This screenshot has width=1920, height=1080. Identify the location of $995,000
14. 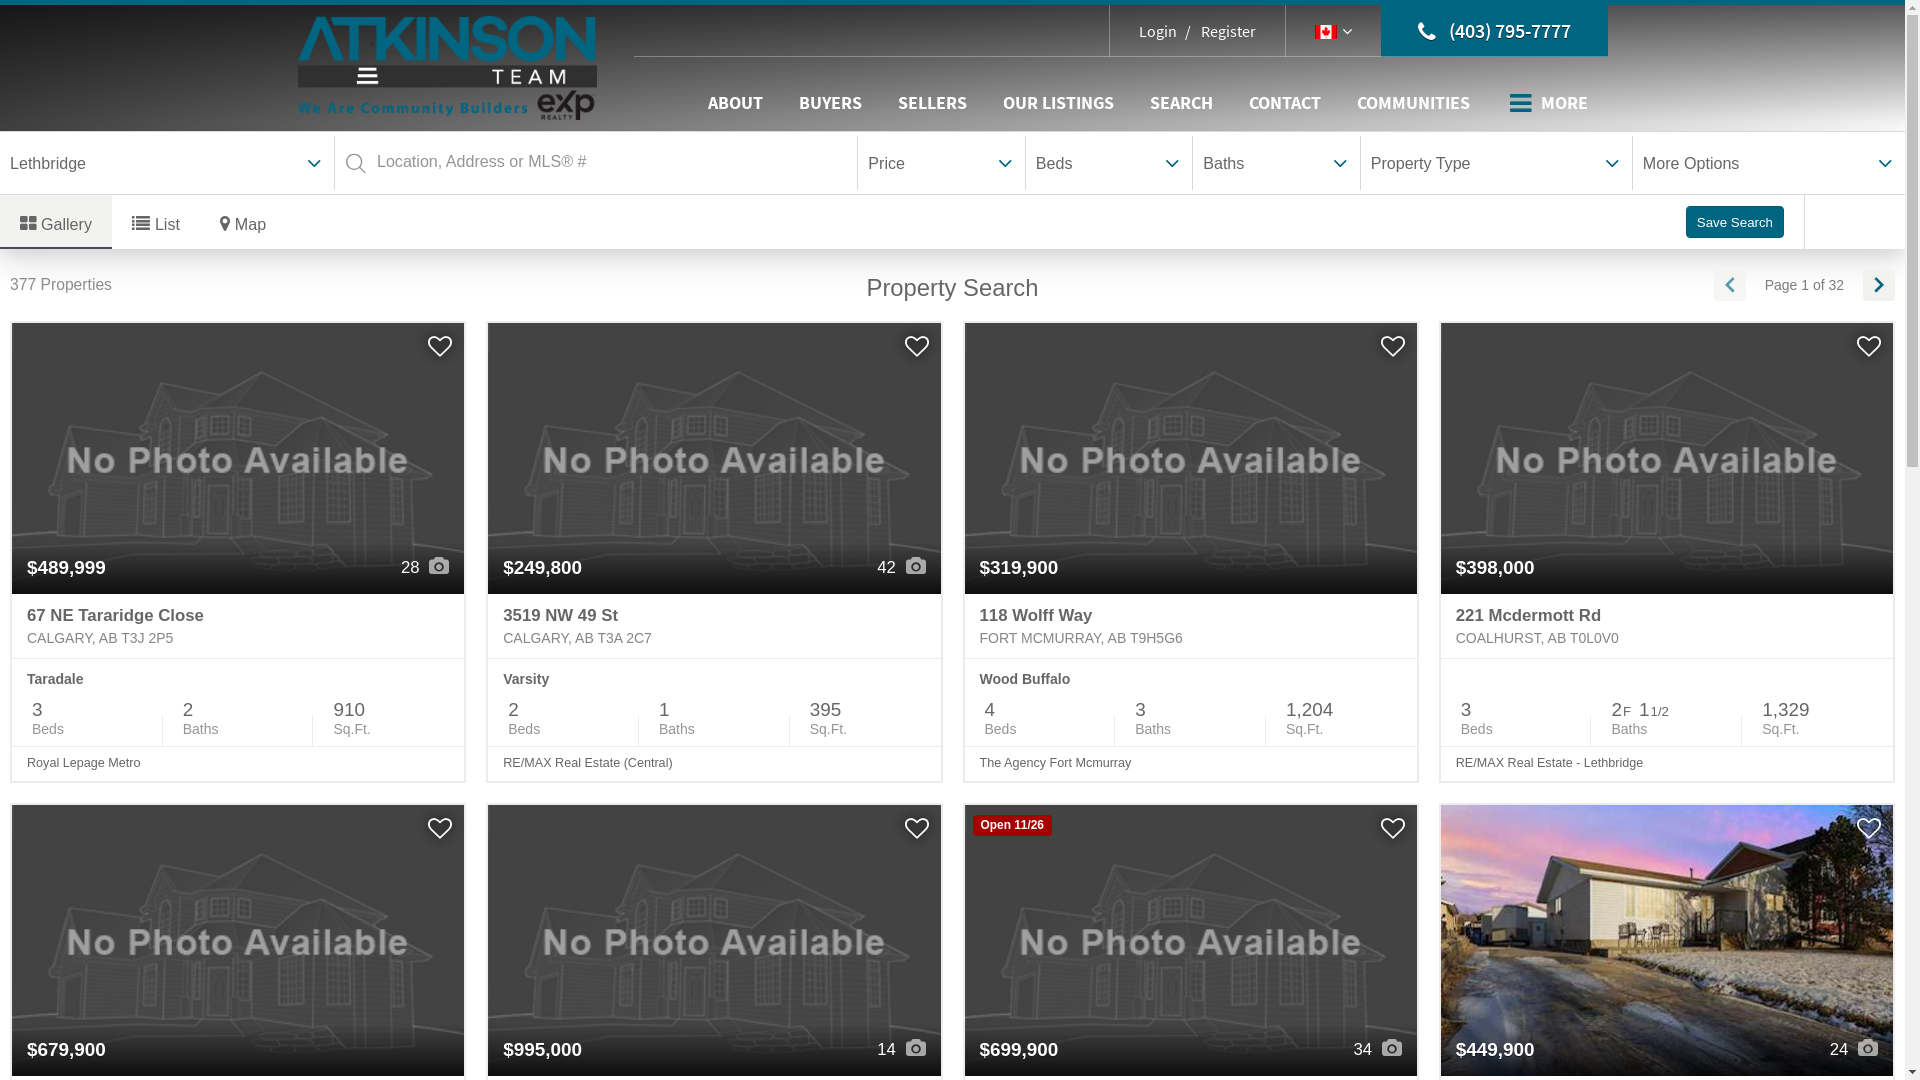
(714, 940).